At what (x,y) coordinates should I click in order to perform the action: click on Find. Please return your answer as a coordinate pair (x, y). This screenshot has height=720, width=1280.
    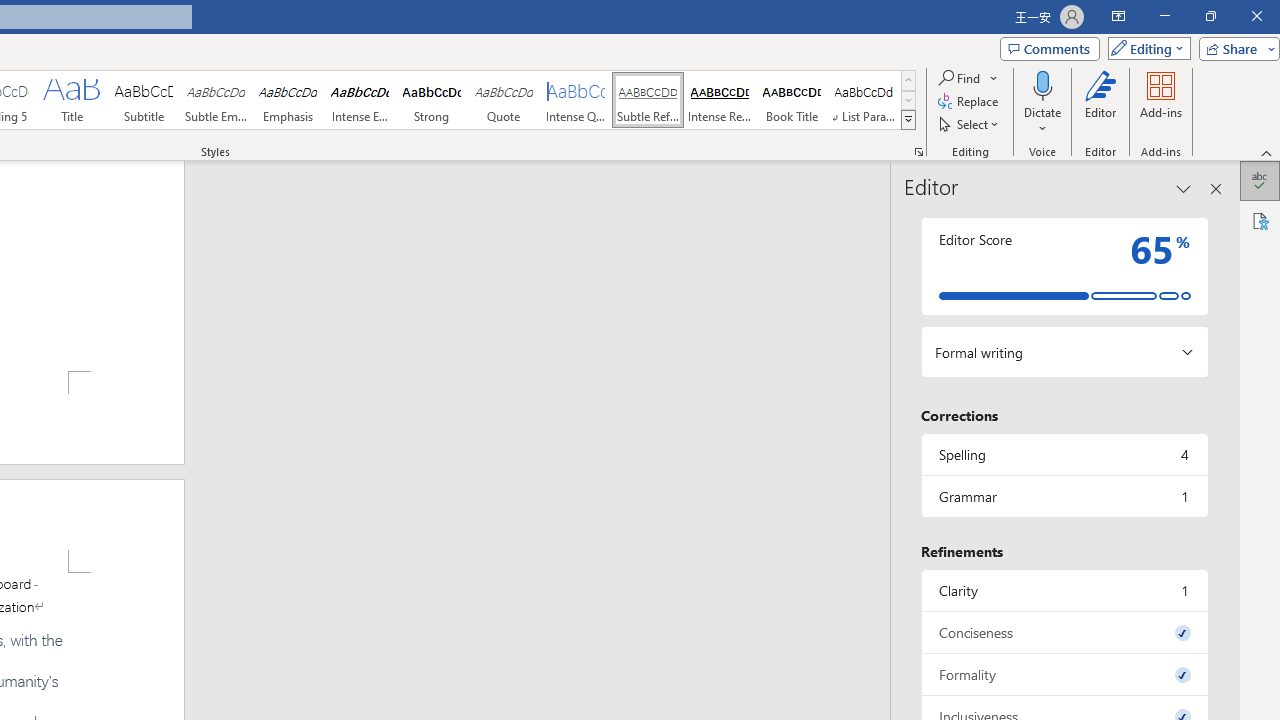
    Looking at the image, I should click on (960, 78).